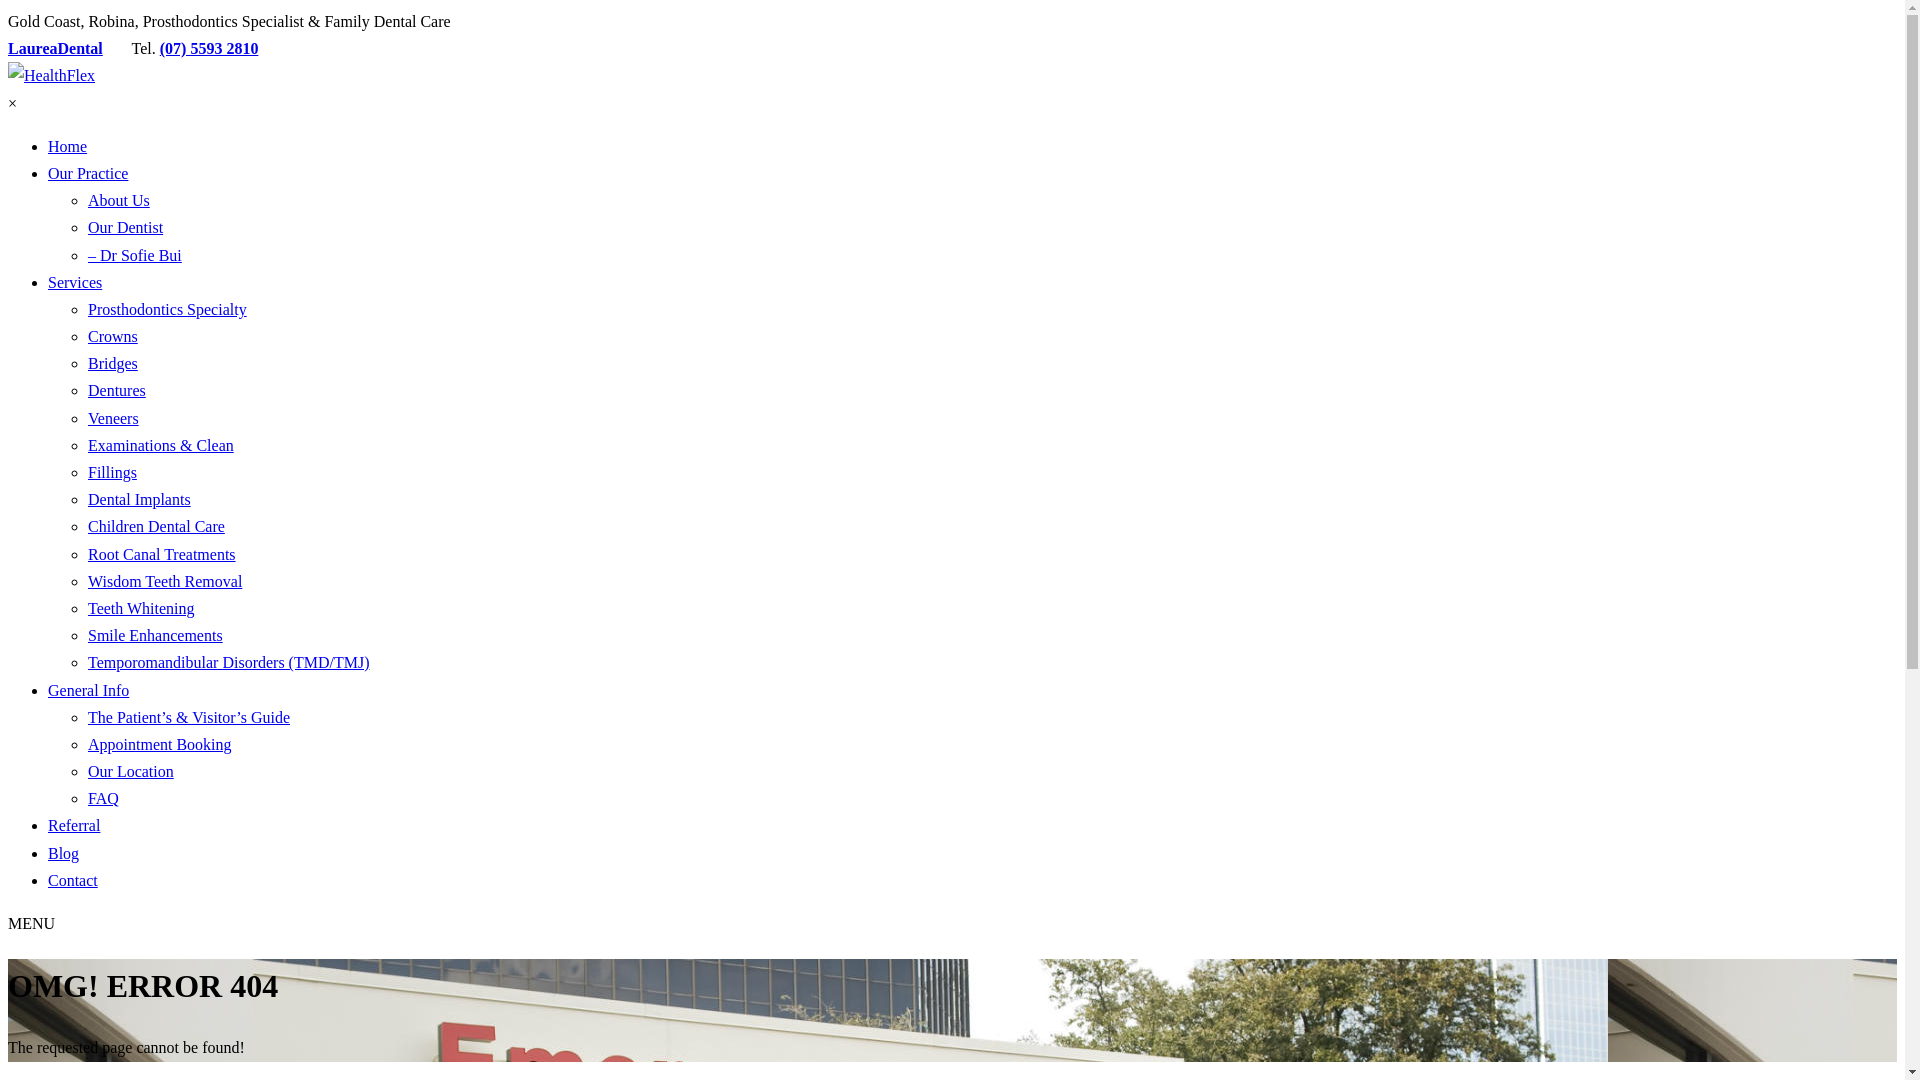 This screenshot has height=1080, width=1920. I want to click on Home, so click(68, 146).